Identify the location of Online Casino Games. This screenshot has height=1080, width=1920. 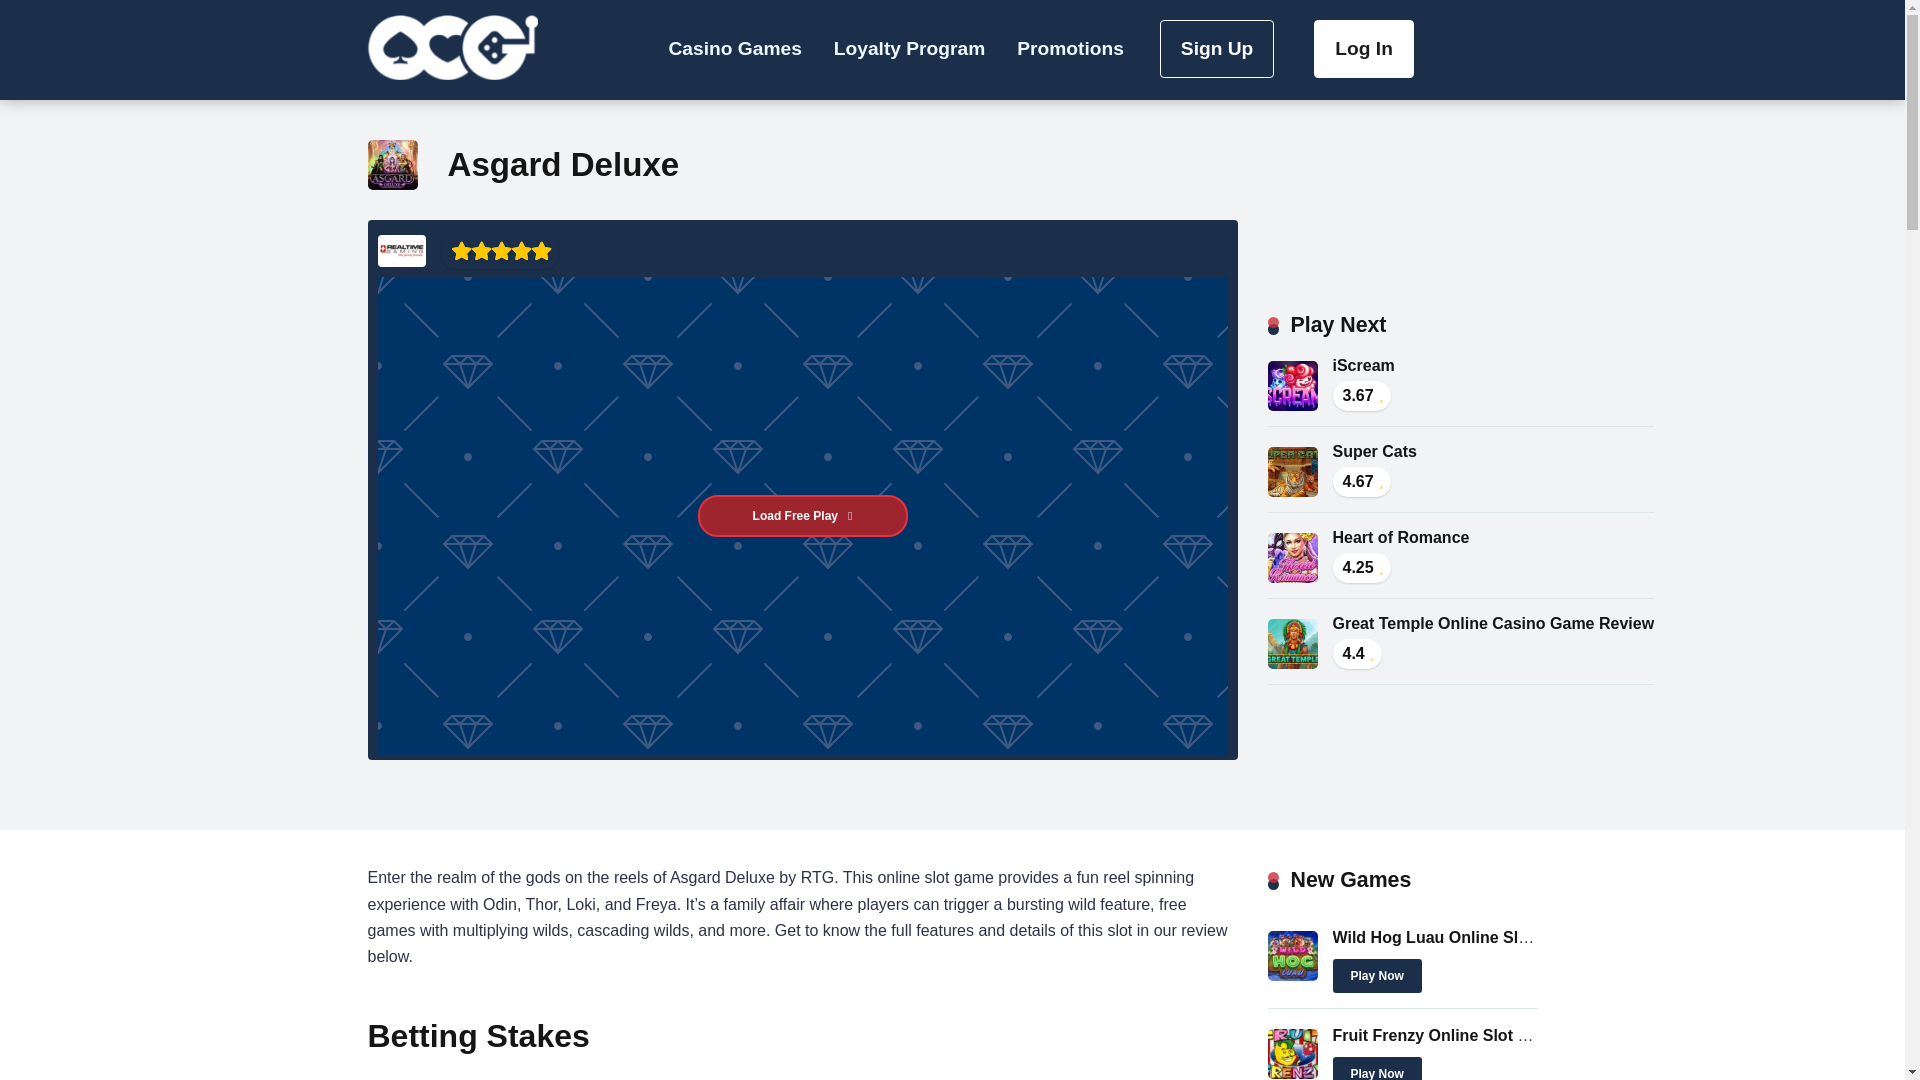
(452, 42).